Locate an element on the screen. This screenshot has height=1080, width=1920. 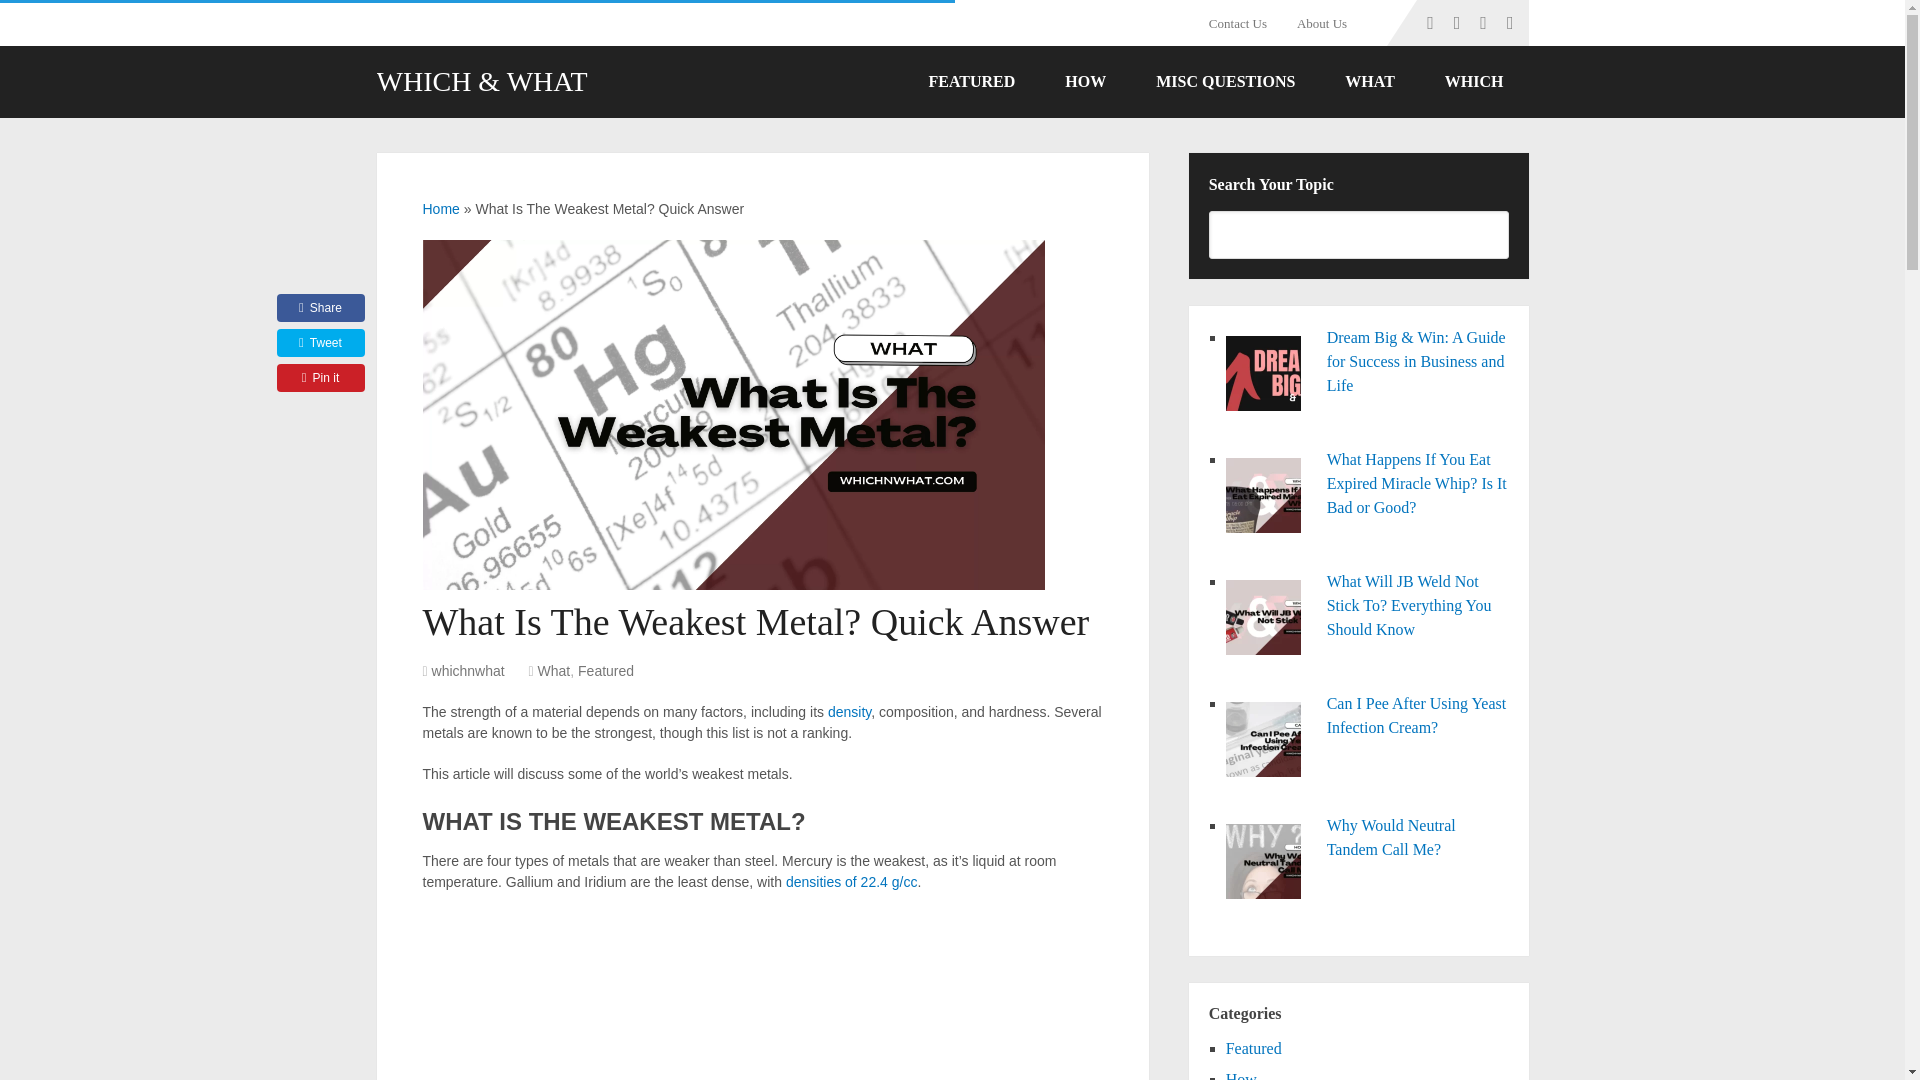
whichnwhat is located at coordinates (468, 671).